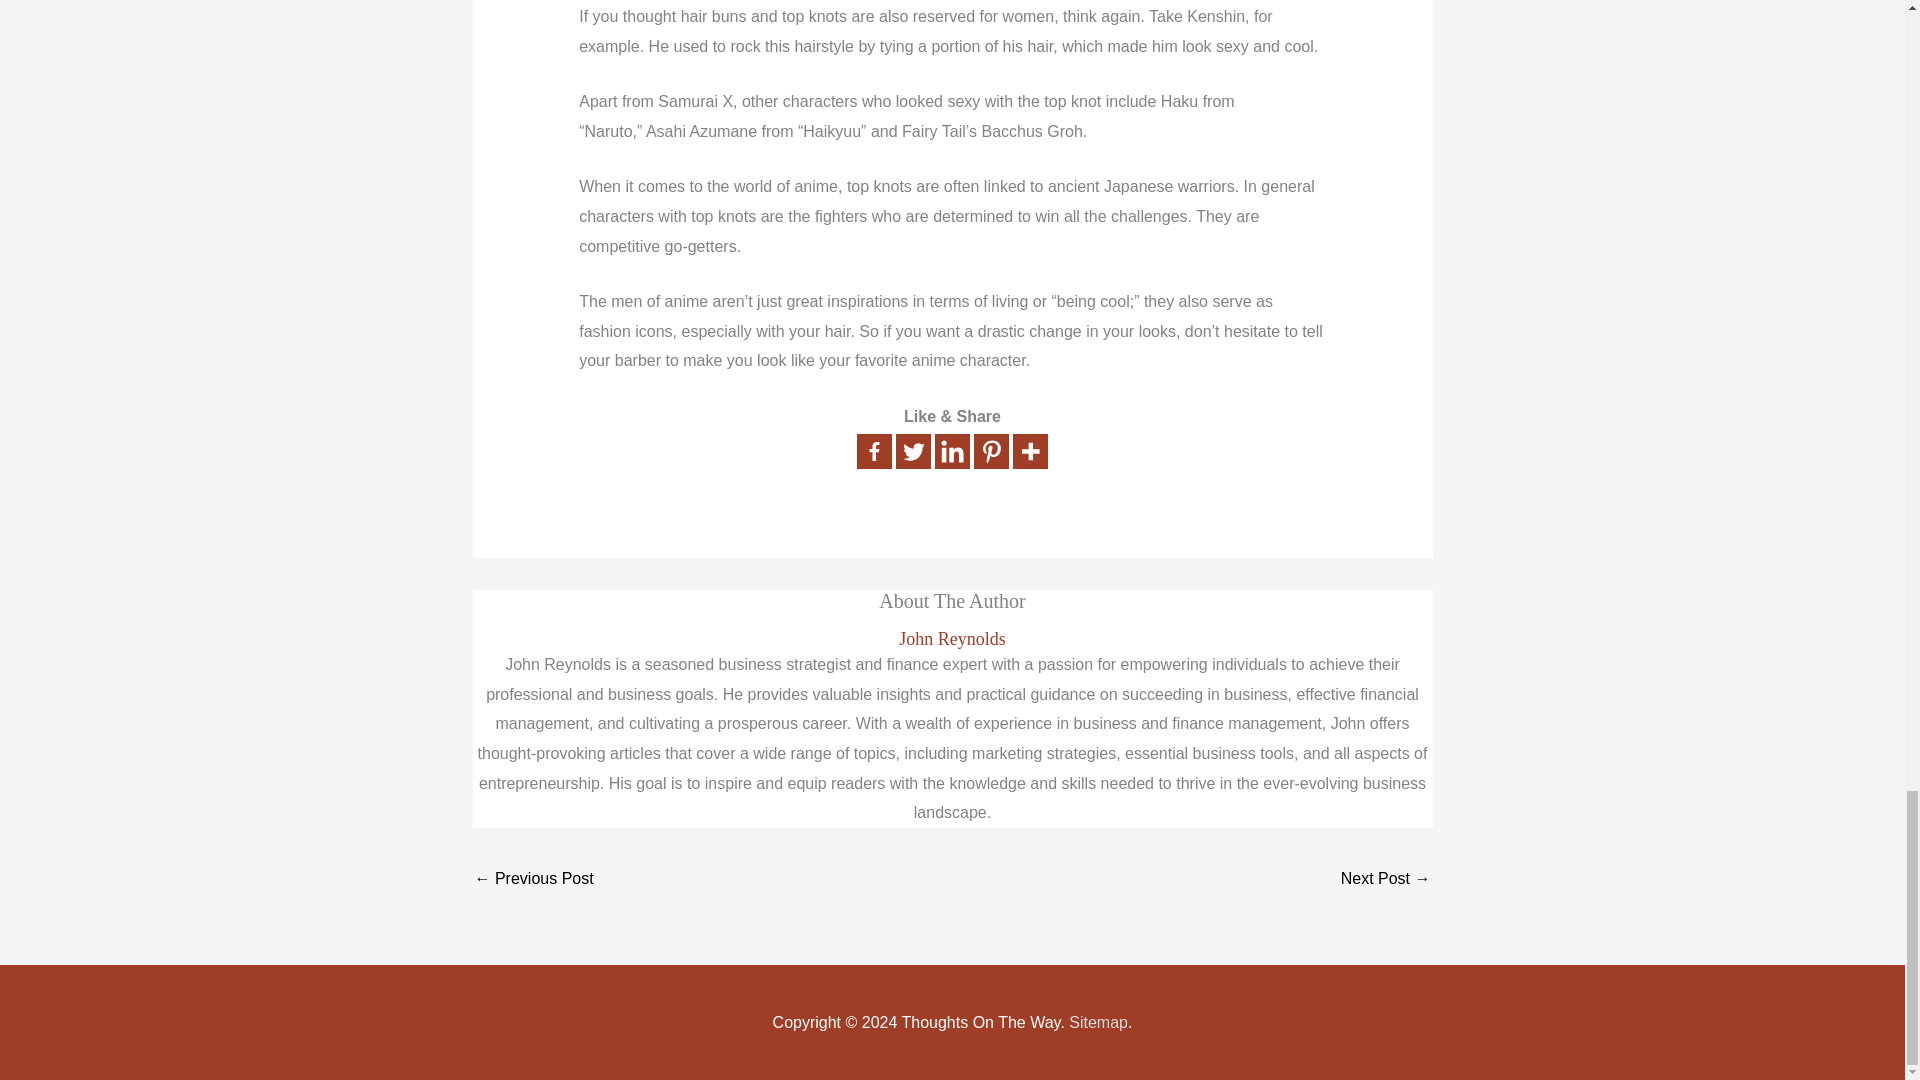 The width and height of the screenshot is (1920, 1080). What do you see at coordinates (874, 451) in the screenshot?
I see `Facebook` at bounding box center [874, 451].